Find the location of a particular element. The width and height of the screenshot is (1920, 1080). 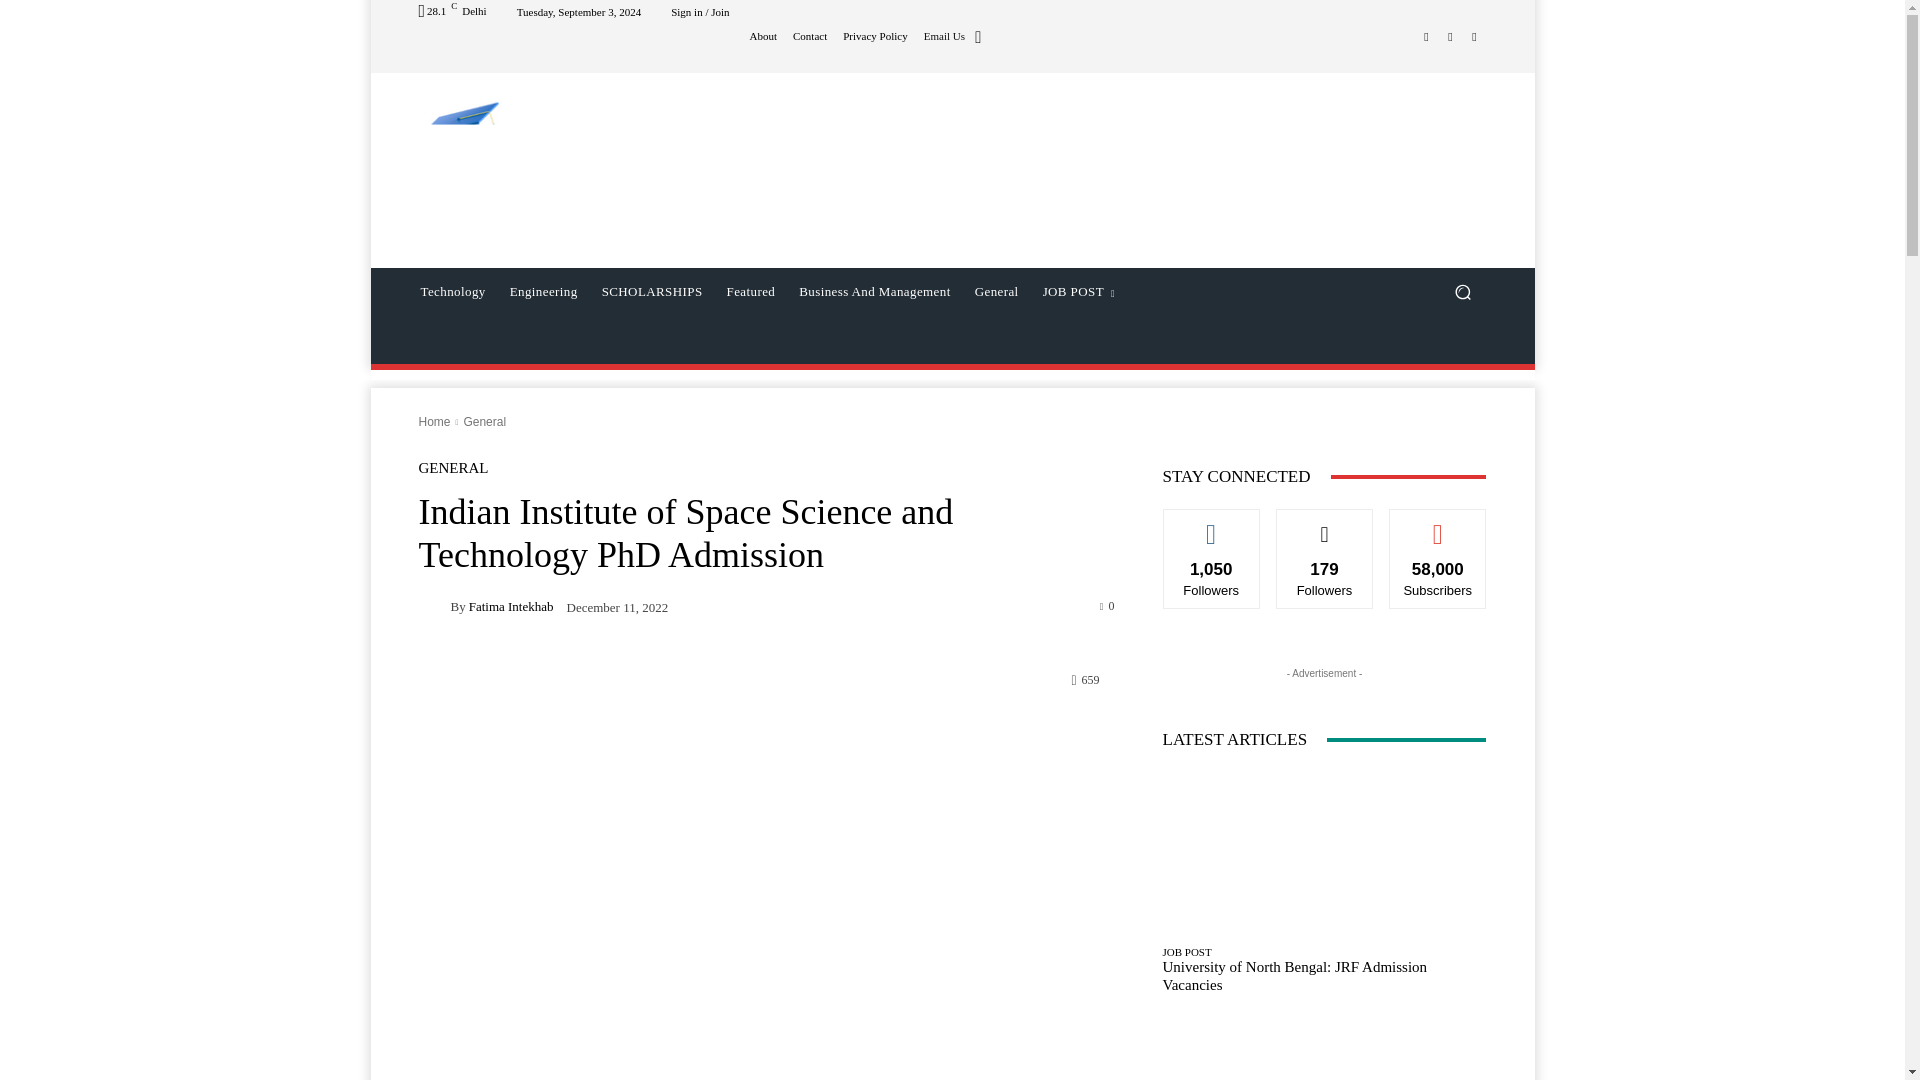

Business And Management is located at coordinates (874, 292).